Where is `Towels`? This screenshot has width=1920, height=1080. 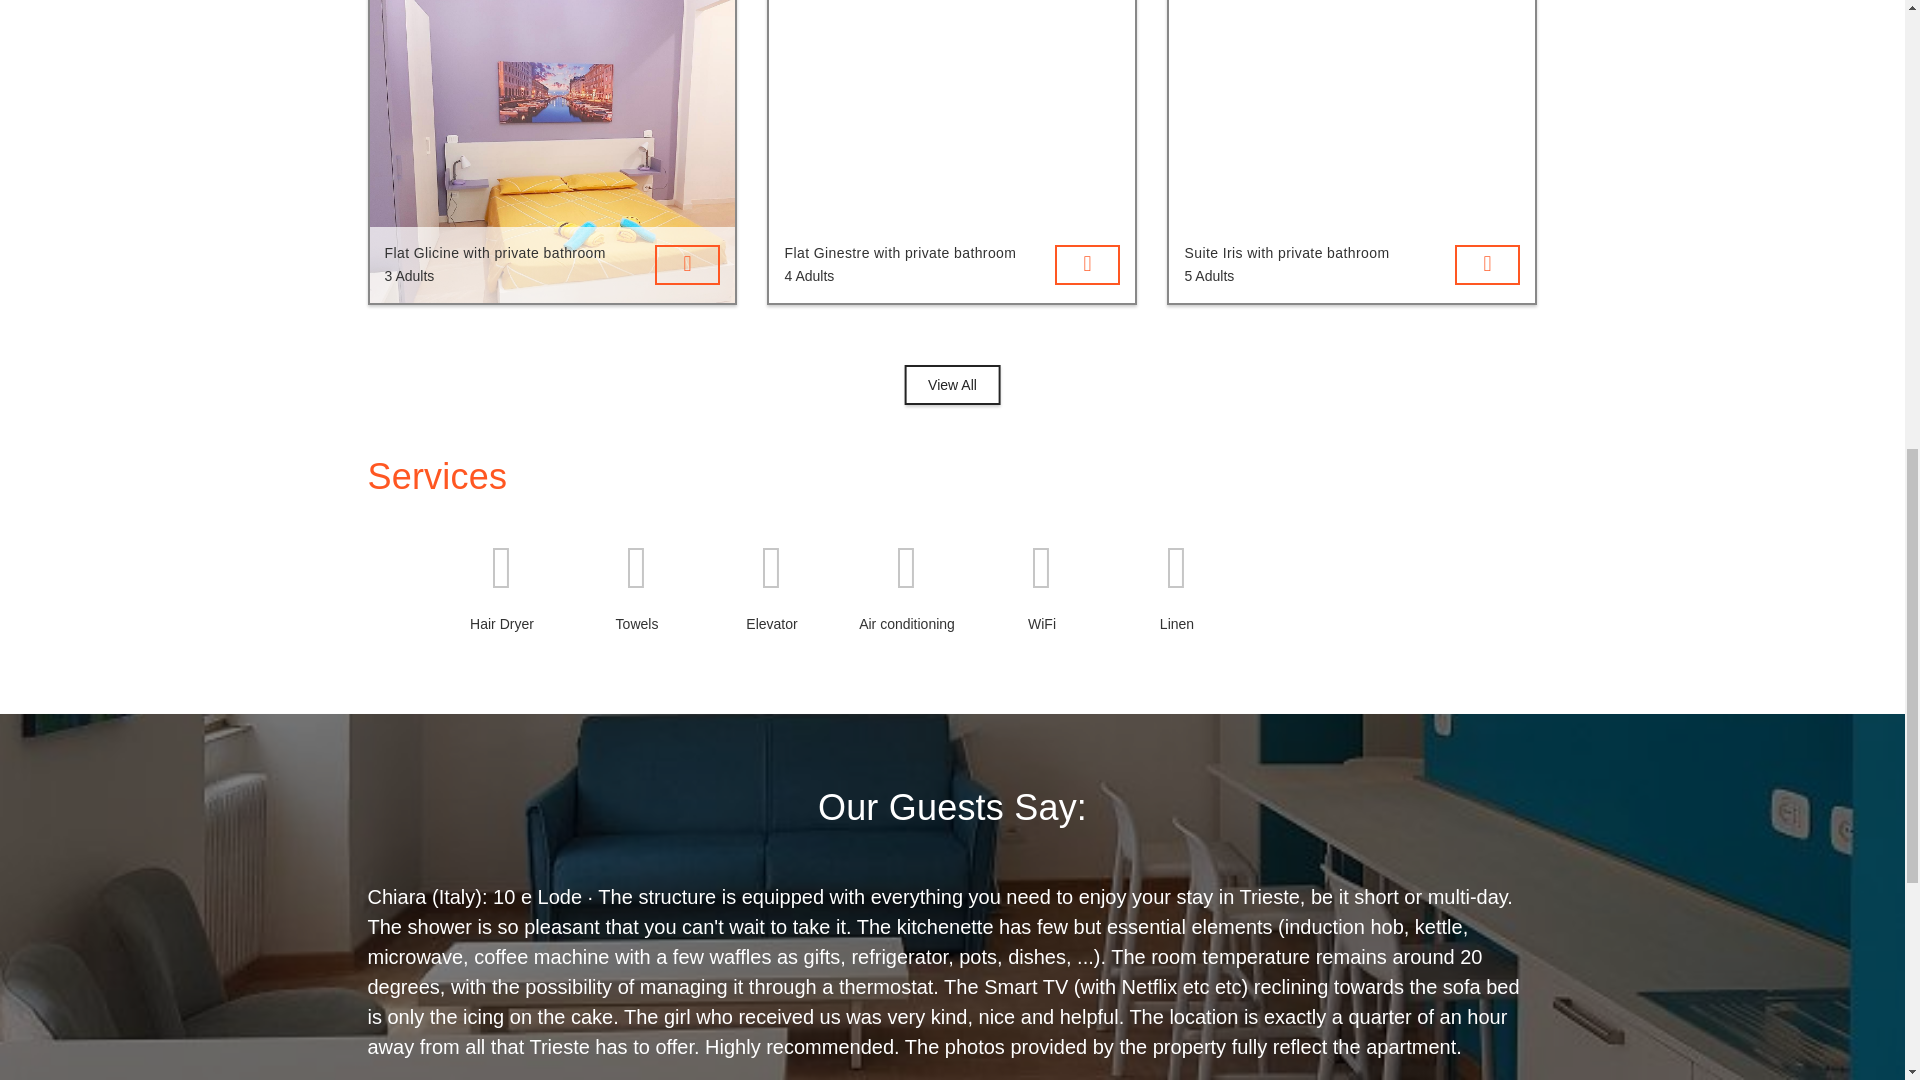 Towels is located at coordinates (637, 589).